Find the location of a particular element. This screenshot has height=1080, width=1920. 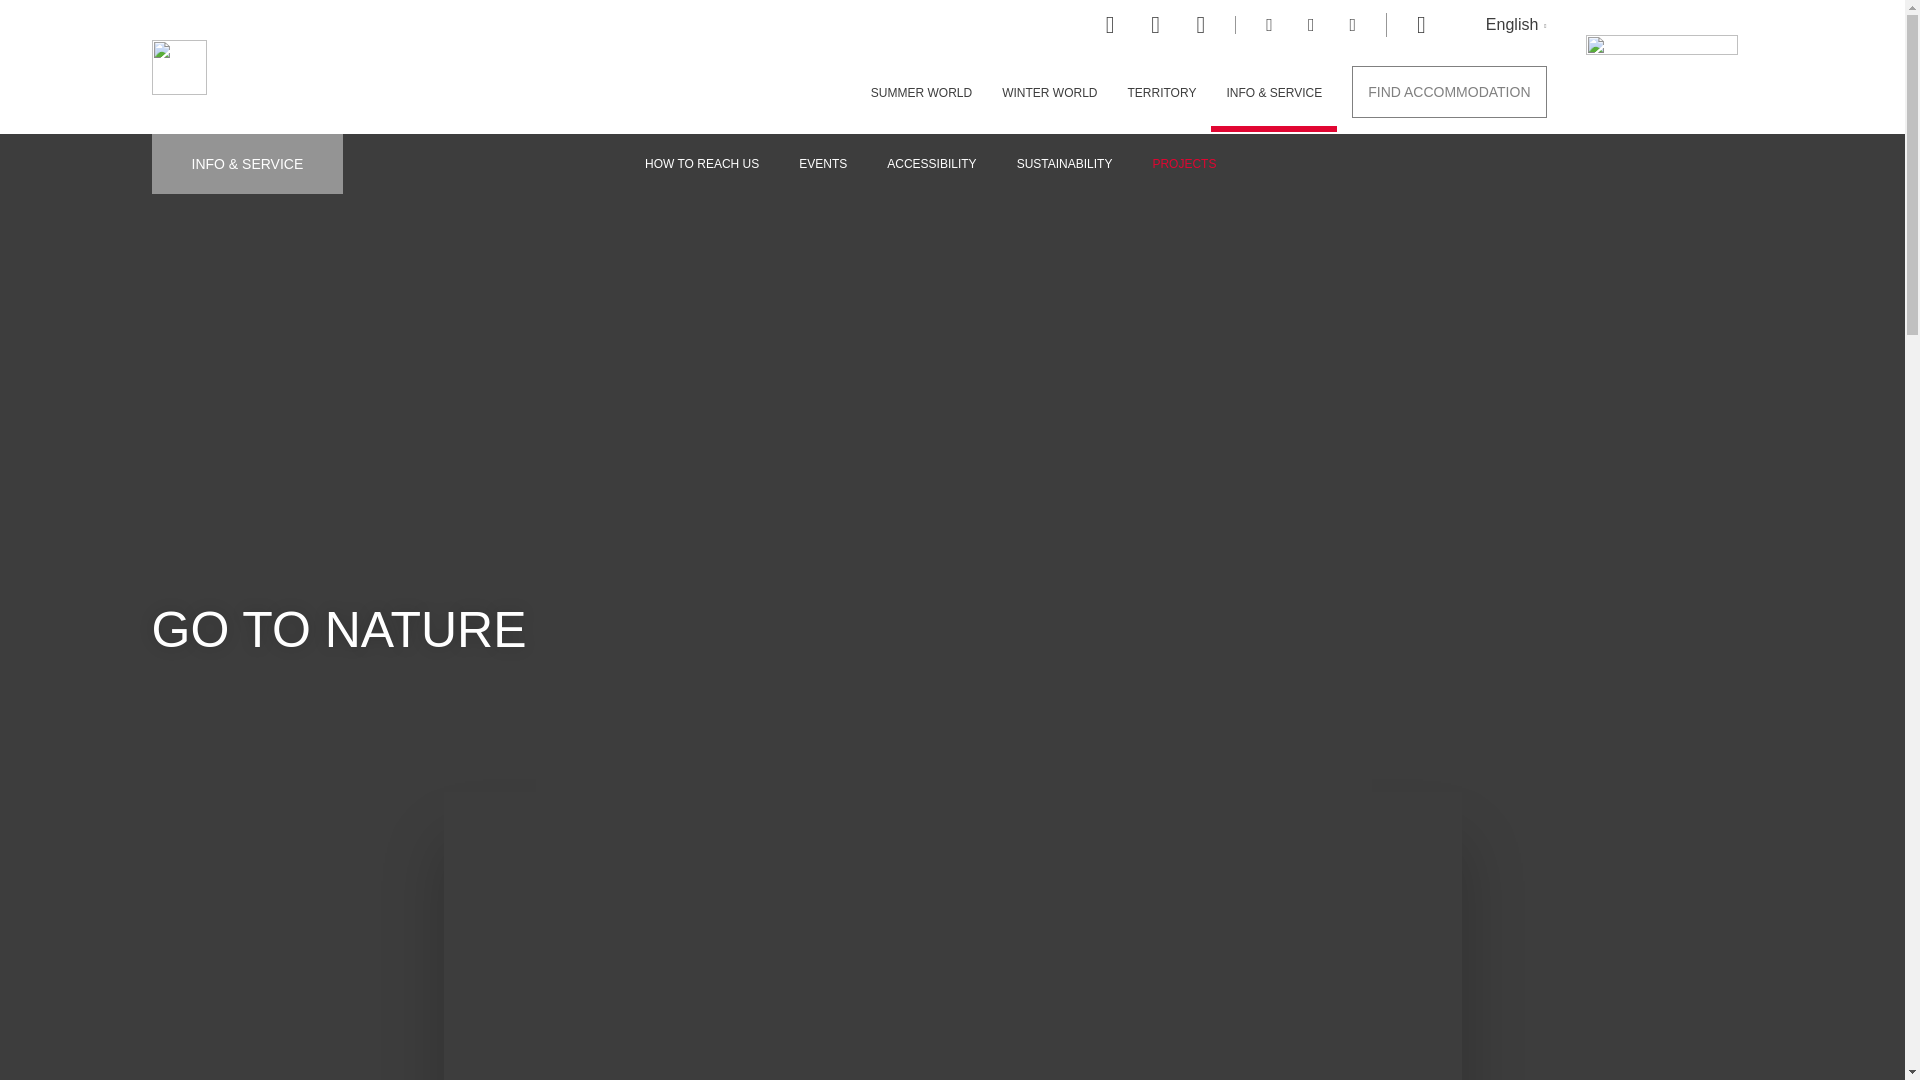

WINTER WORLD is located at coordinates (1048, 97).